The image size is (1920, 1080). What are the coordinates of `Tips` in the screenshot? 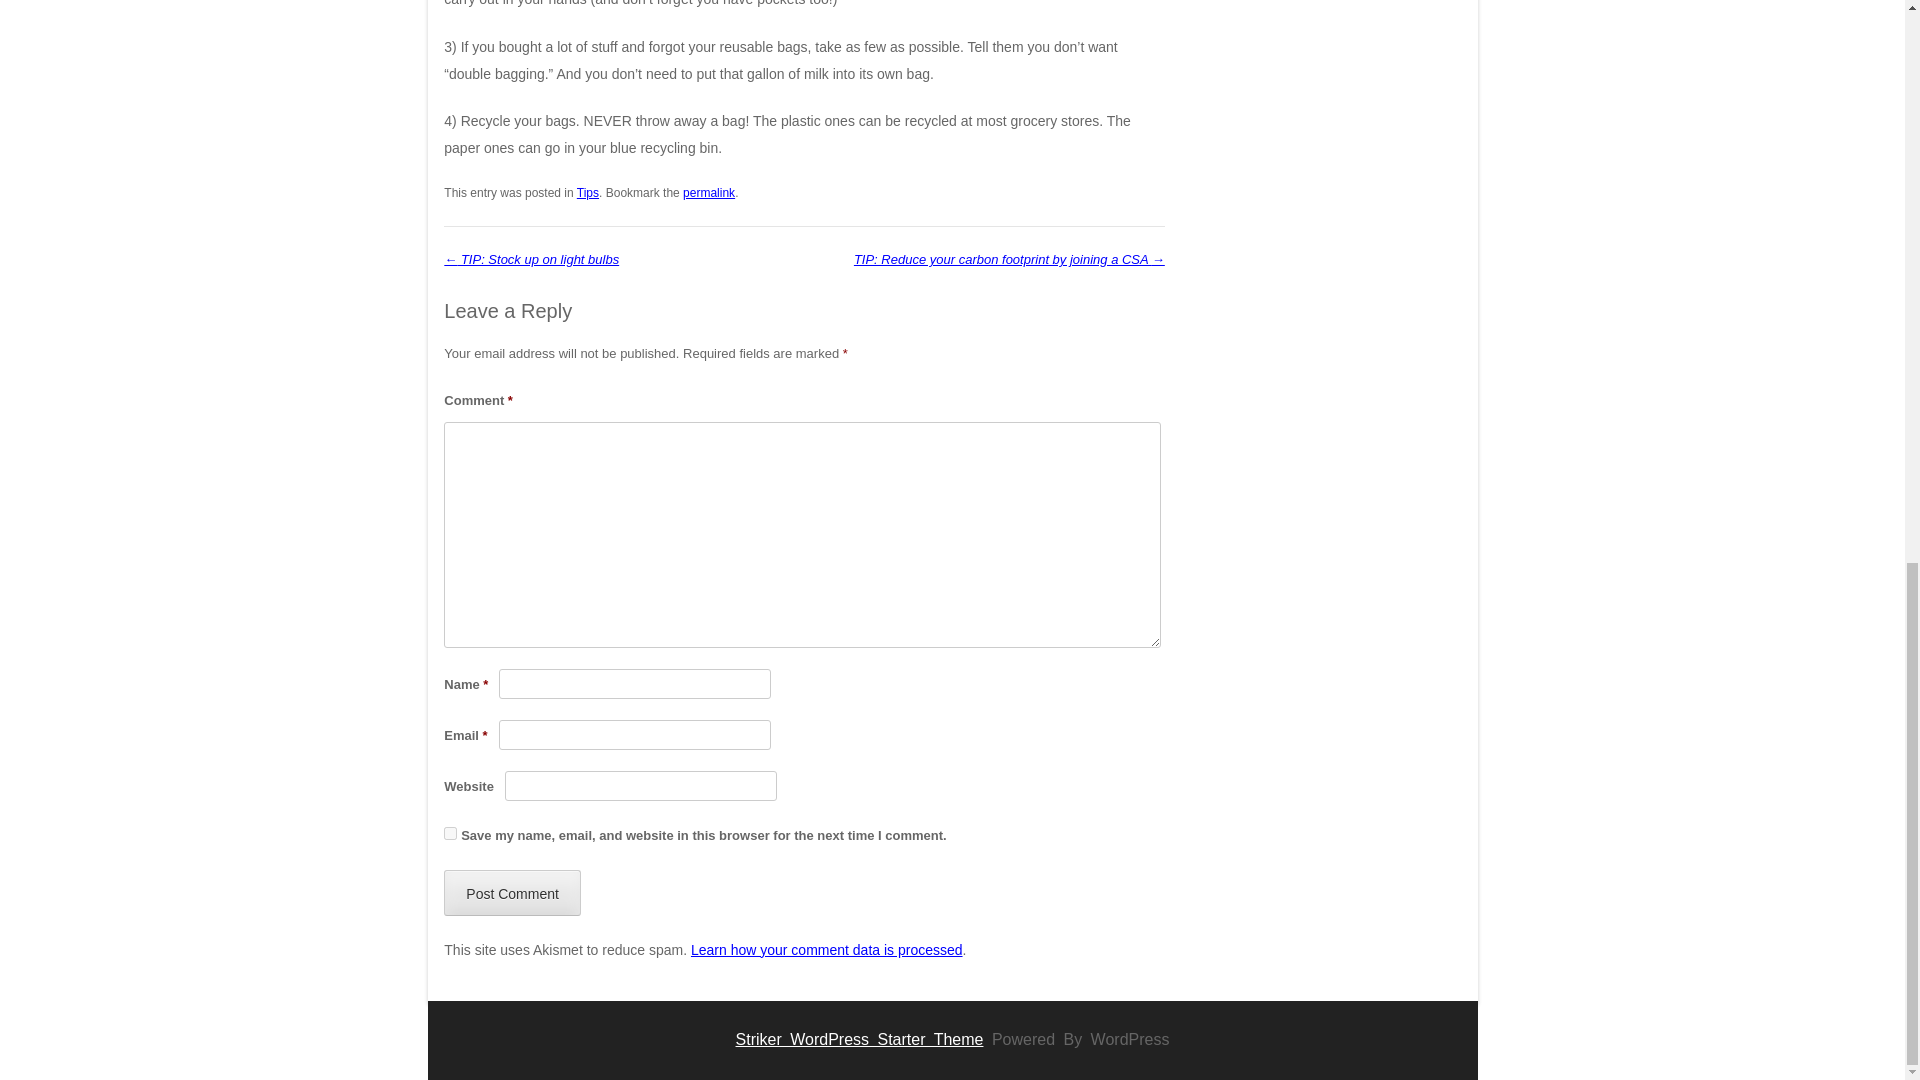 It's located at (588, 192).